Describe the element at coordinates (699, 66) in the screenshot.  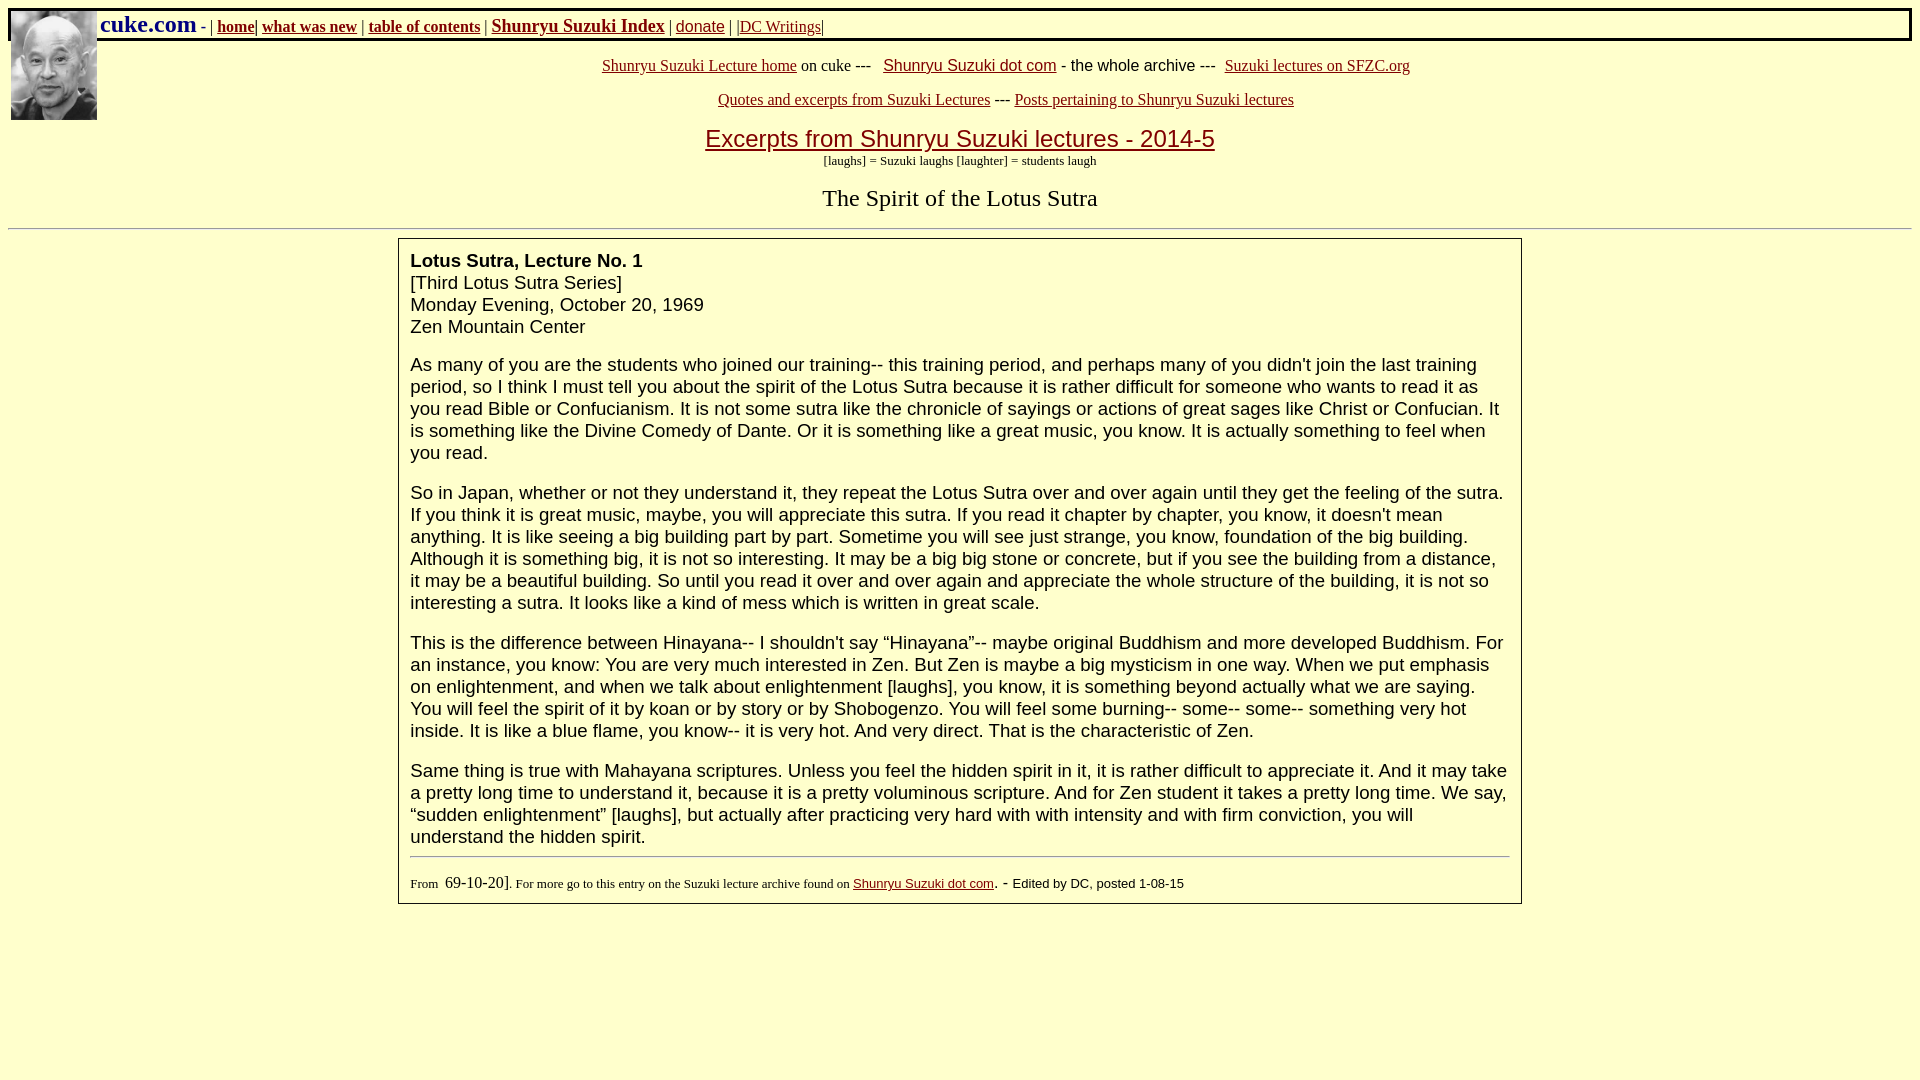
I see `Shunryu Suzuki Lecture home` at that location.